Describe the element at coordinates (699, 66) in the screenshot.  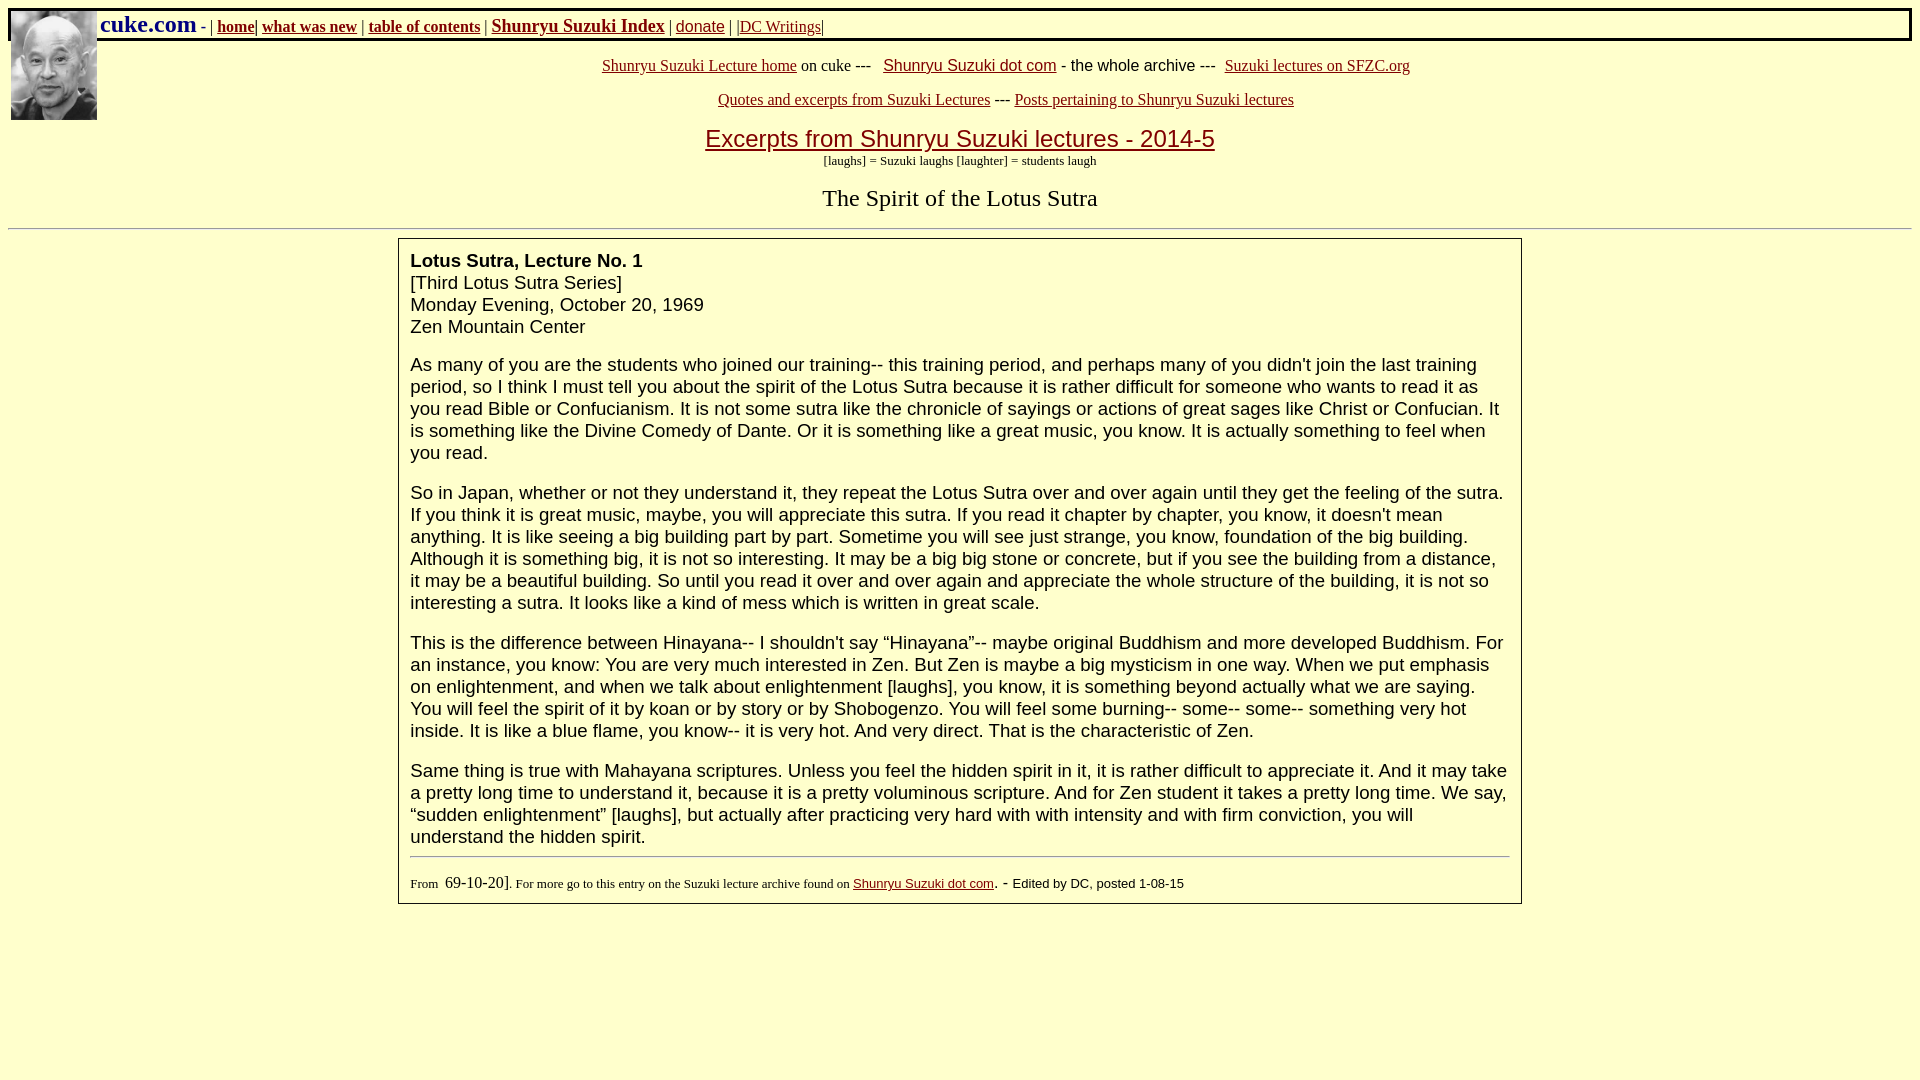
I see `Shunryu Suzuki Lecture home` at that location.